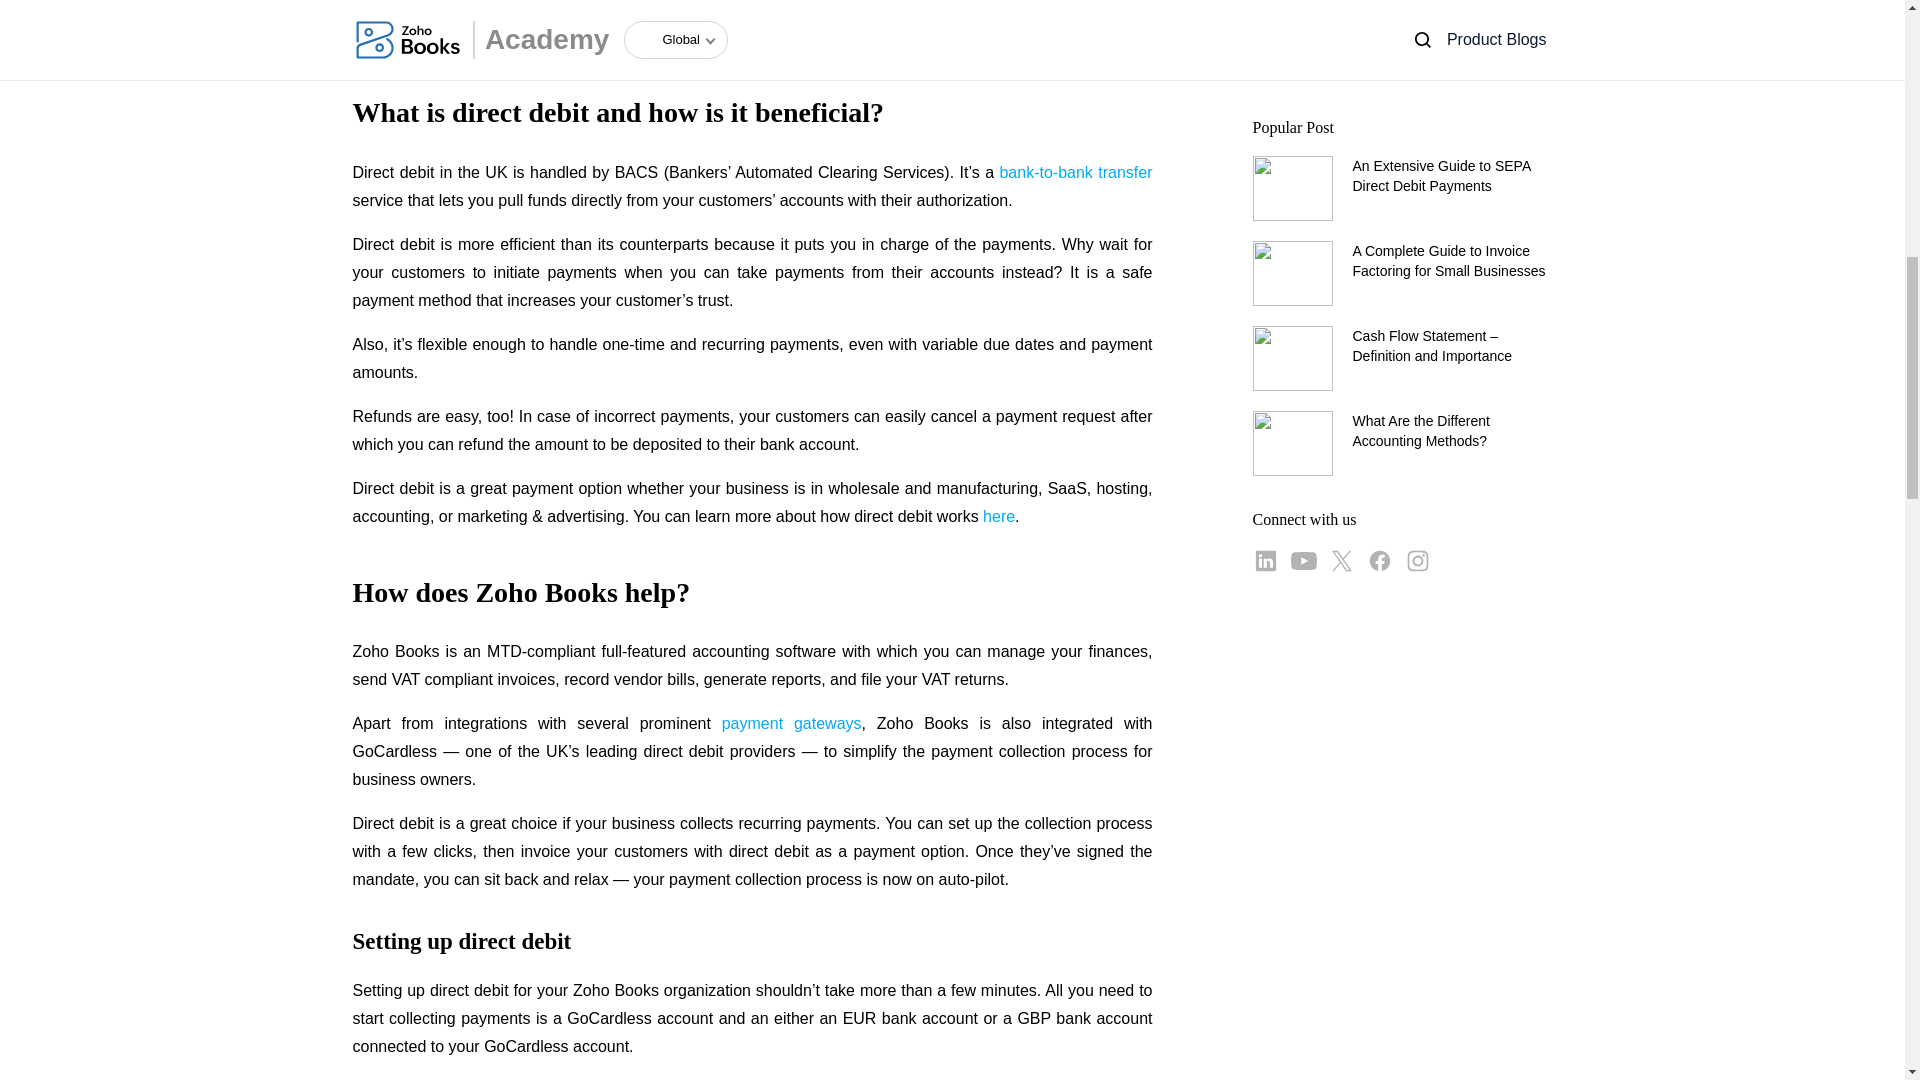  I want to click on here, so click(999, 516).